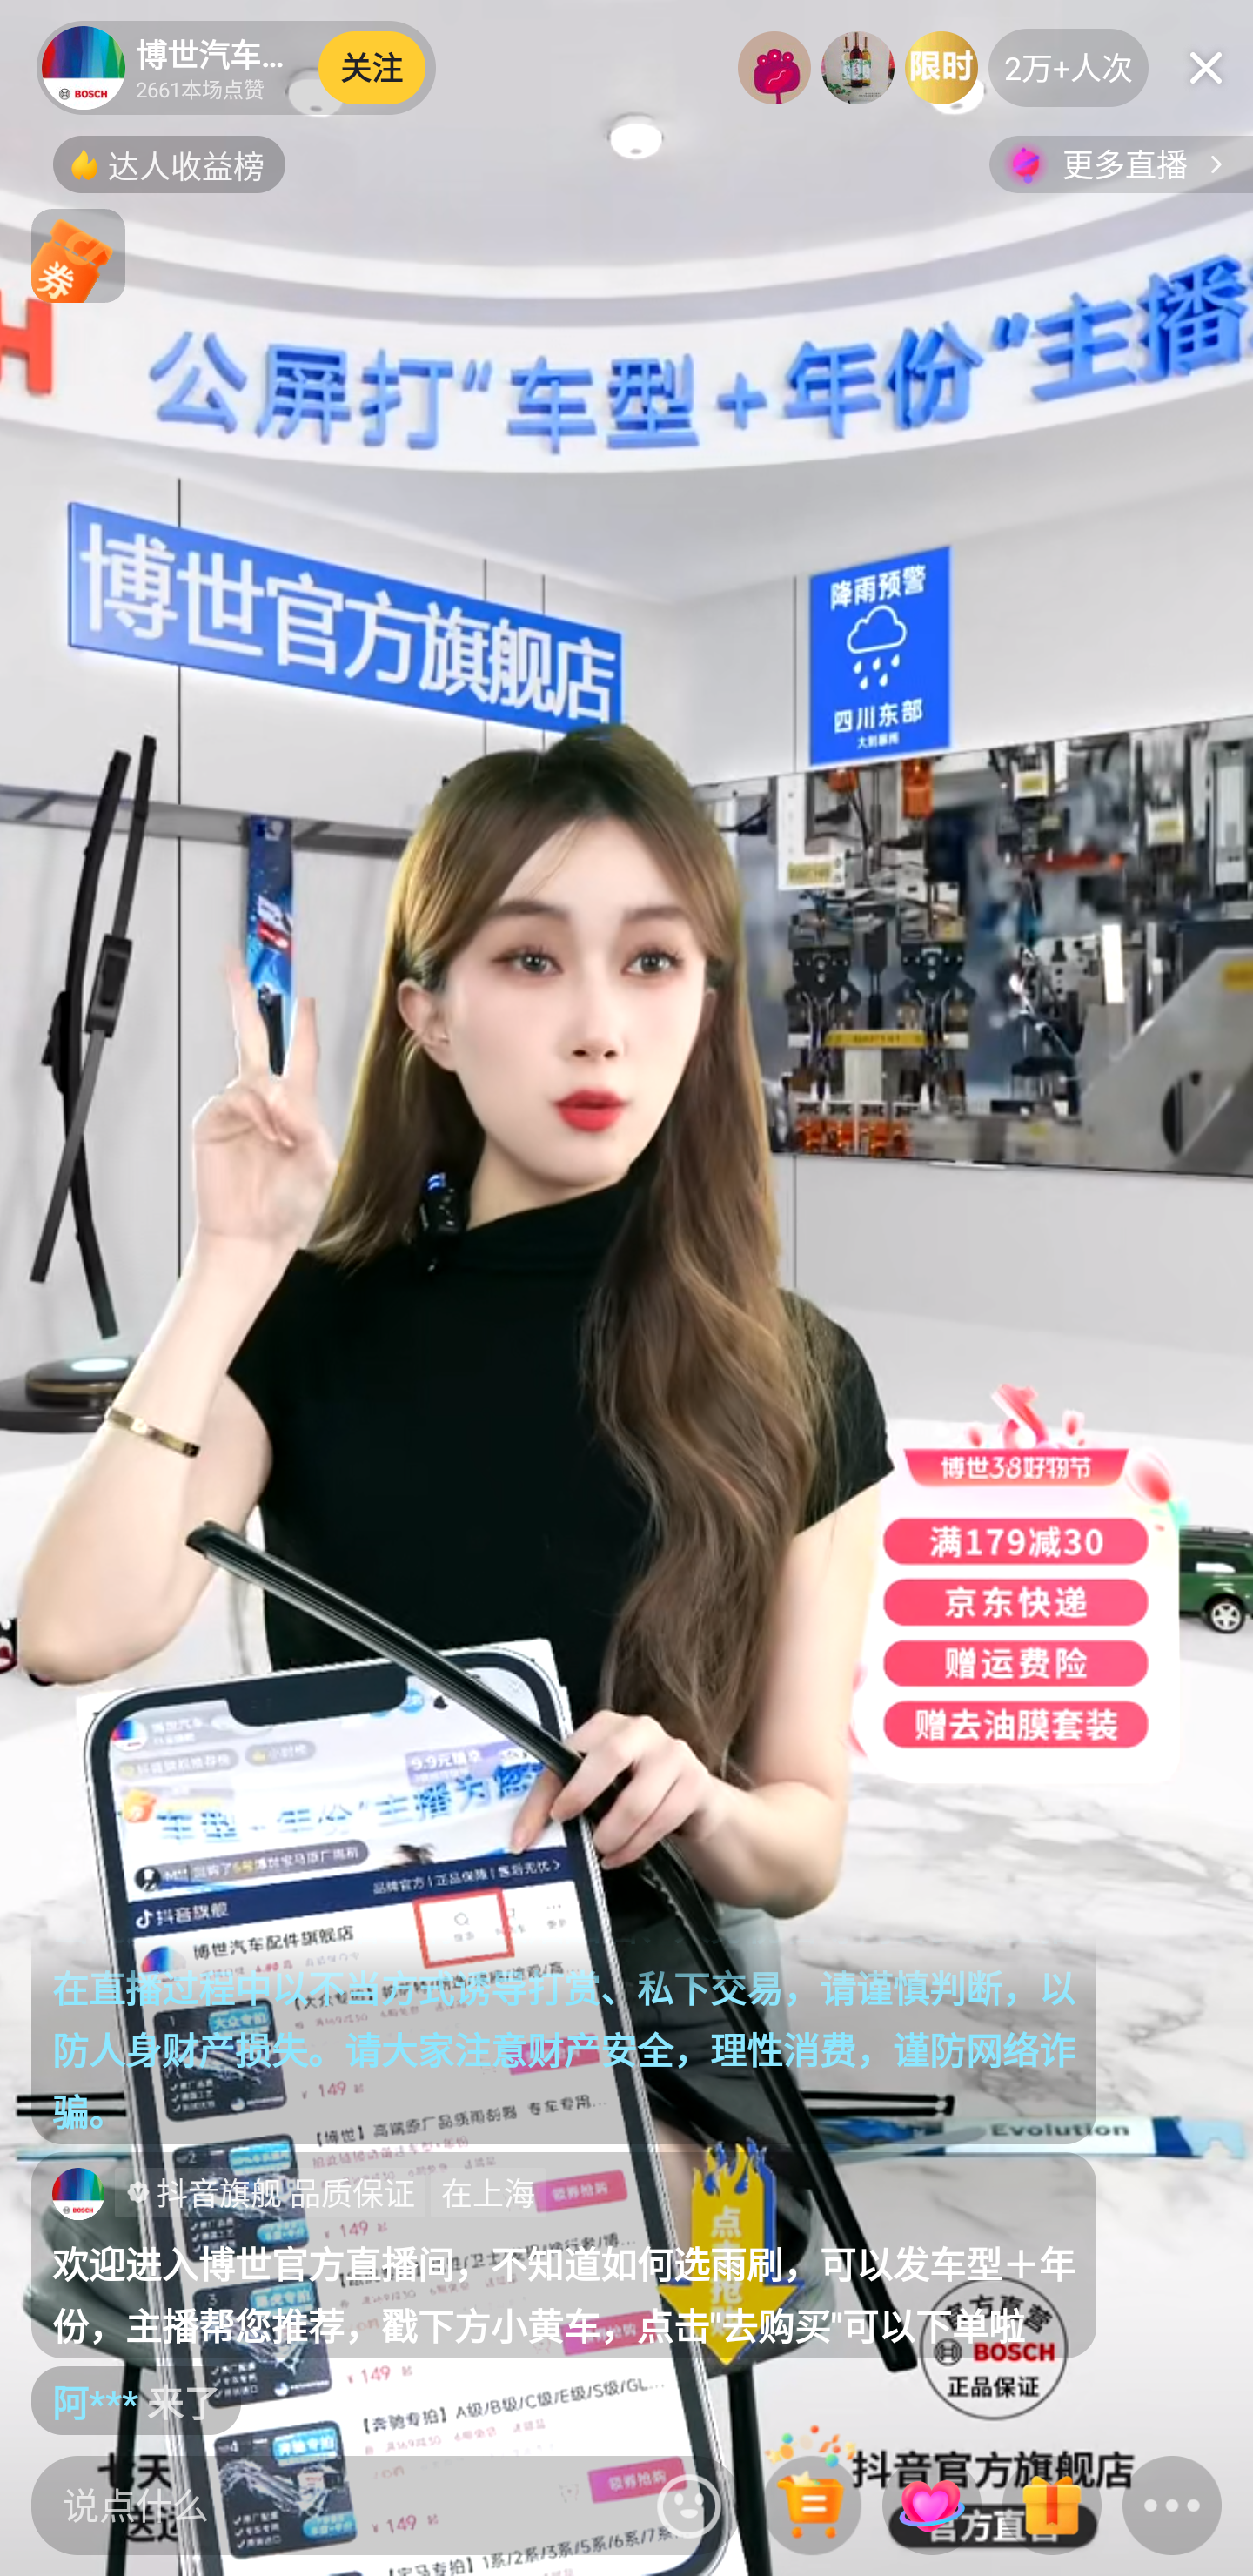 Image resolution: width=1253 pixels, height=2576 pixels. I want to click on 更多直播, so click(1121, 164).